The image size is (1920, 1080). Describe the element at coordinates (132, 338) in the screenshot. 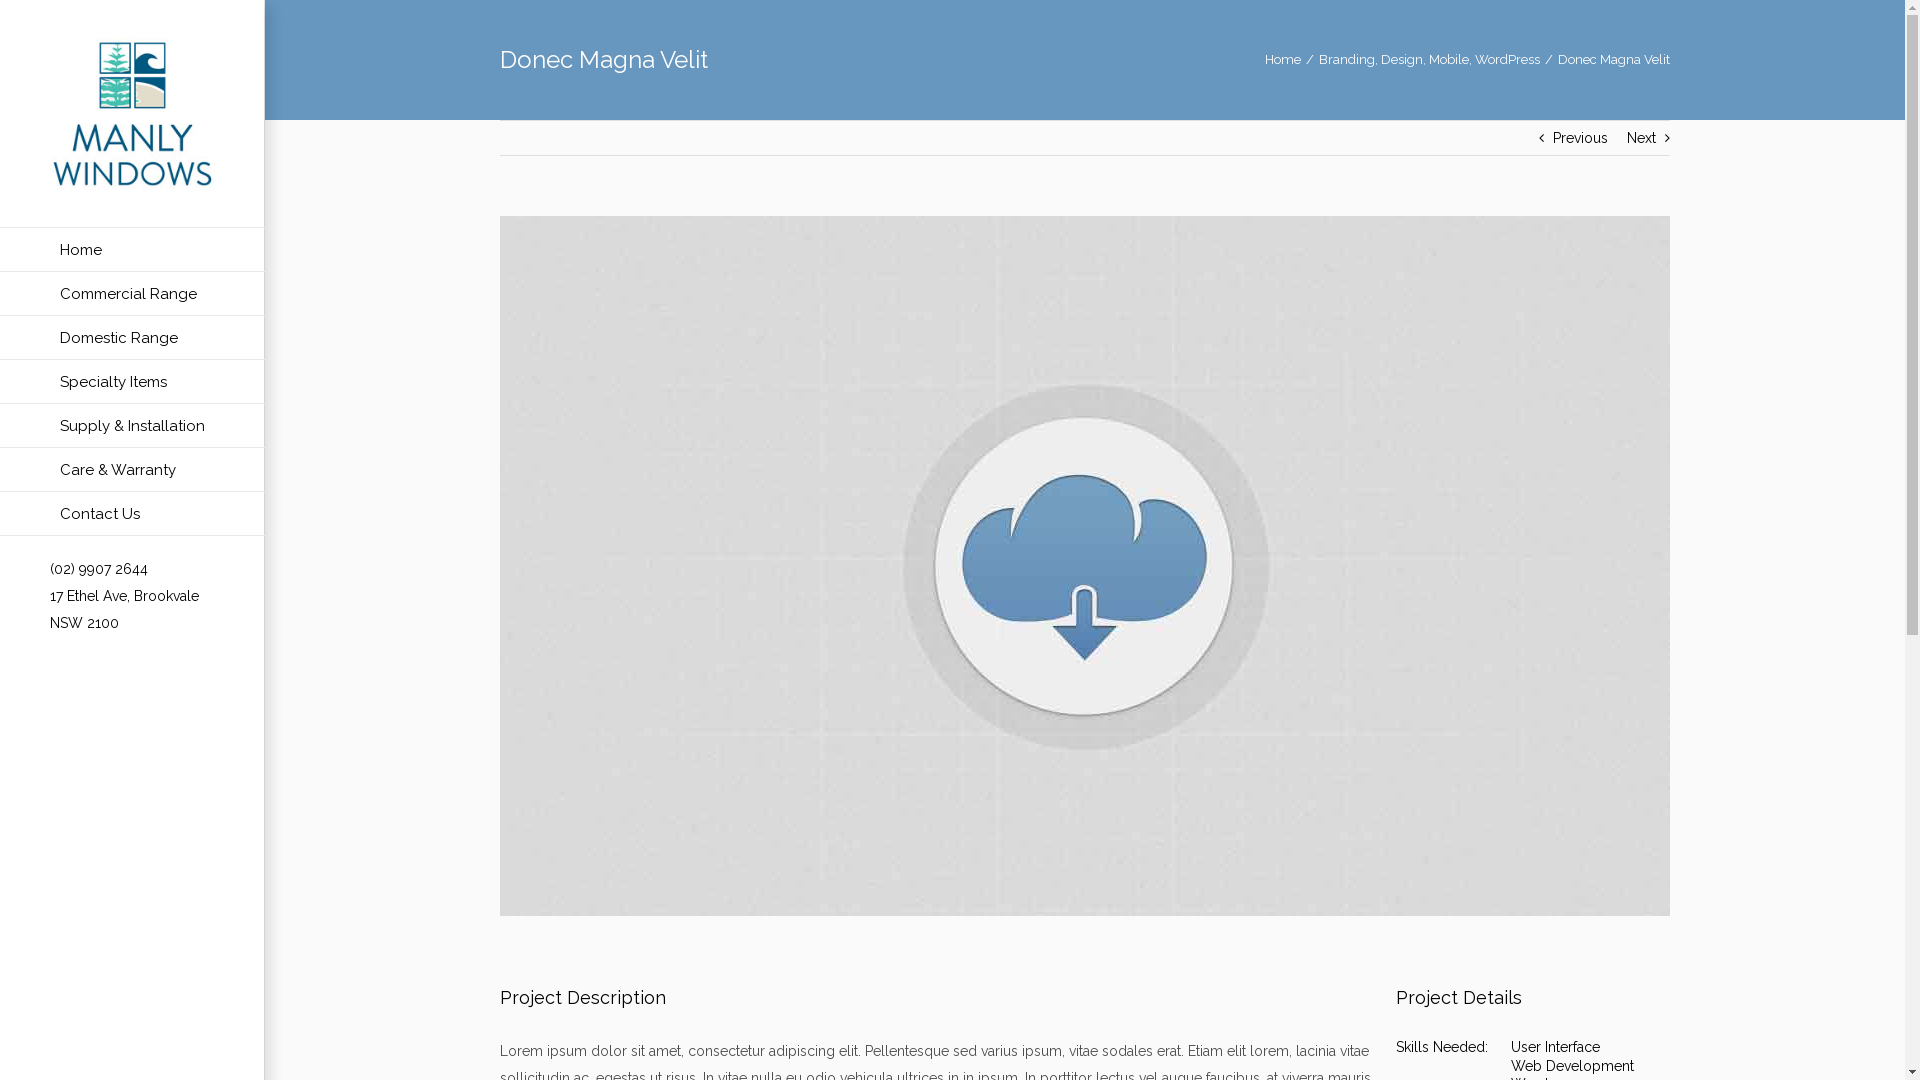

I see `Domestic Range` at that location.